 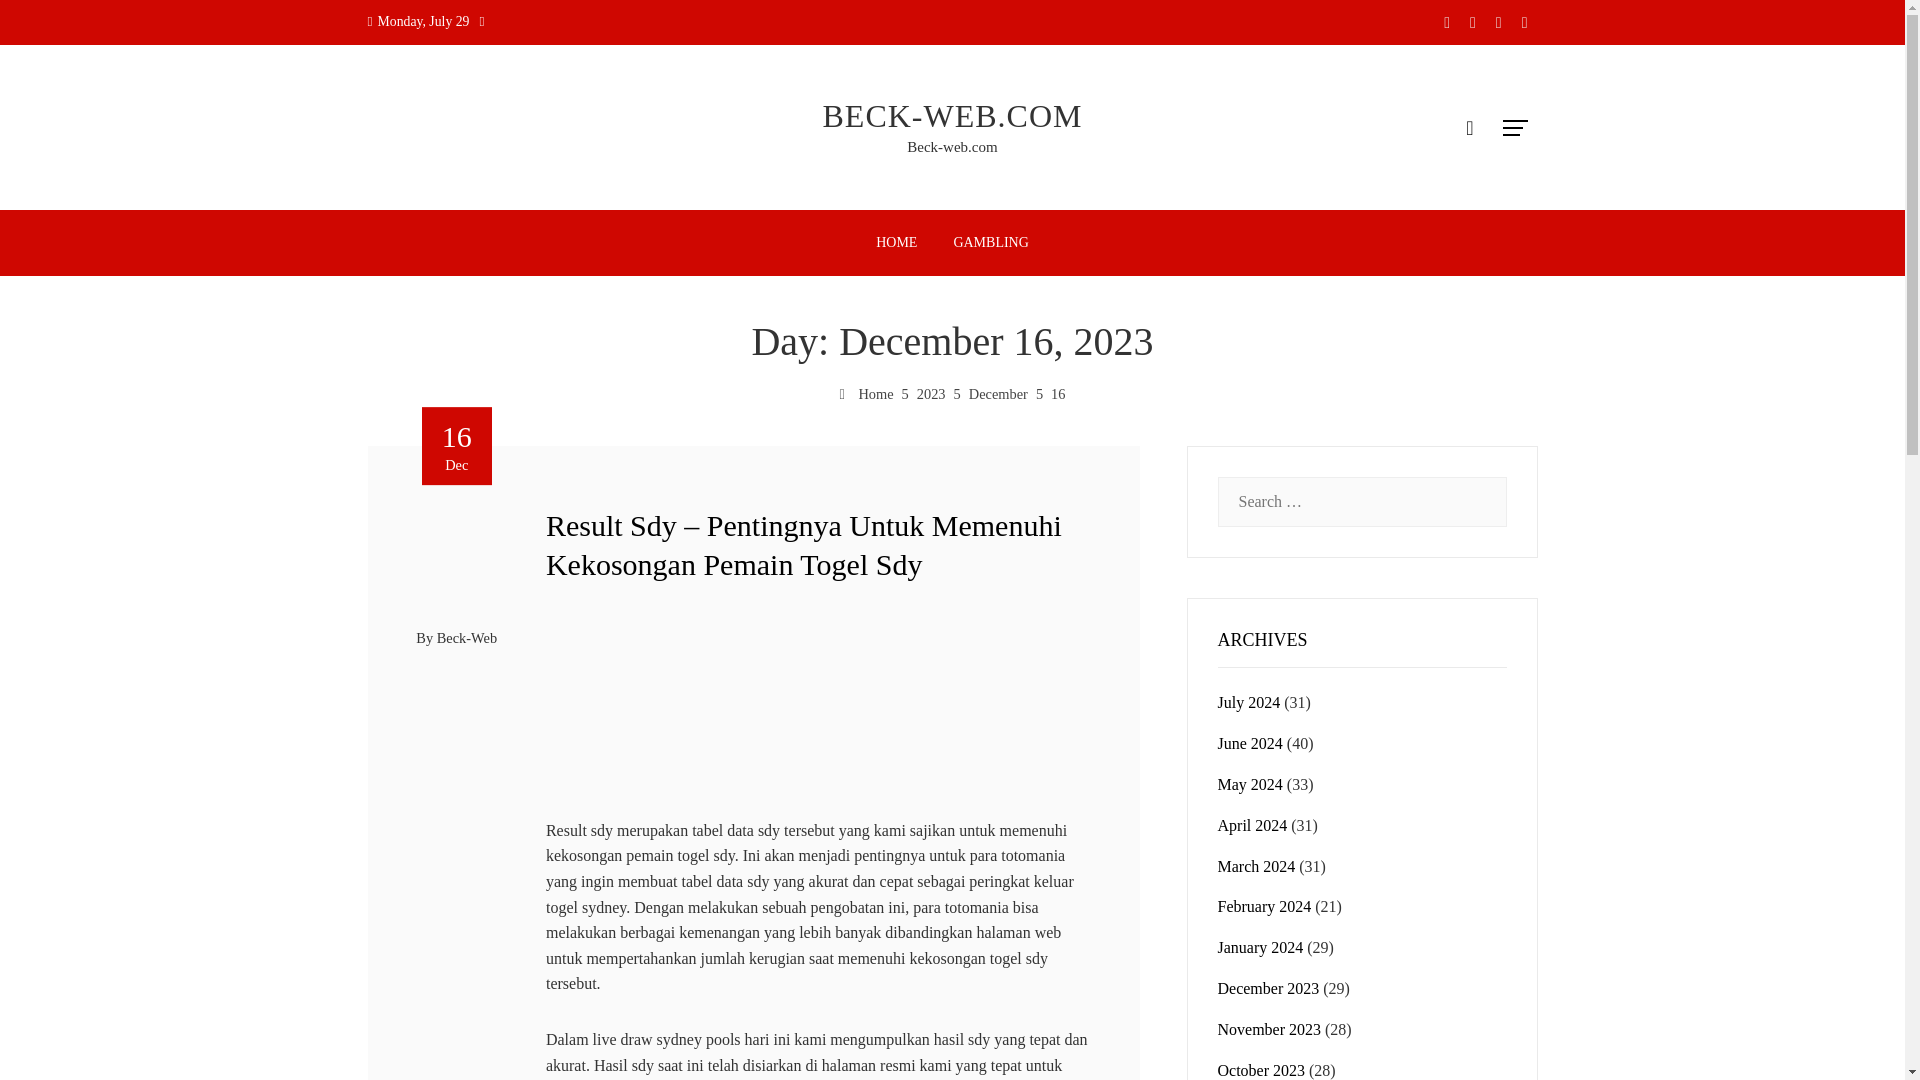 I want to click on June 2024, so click(x=1250, y=743).